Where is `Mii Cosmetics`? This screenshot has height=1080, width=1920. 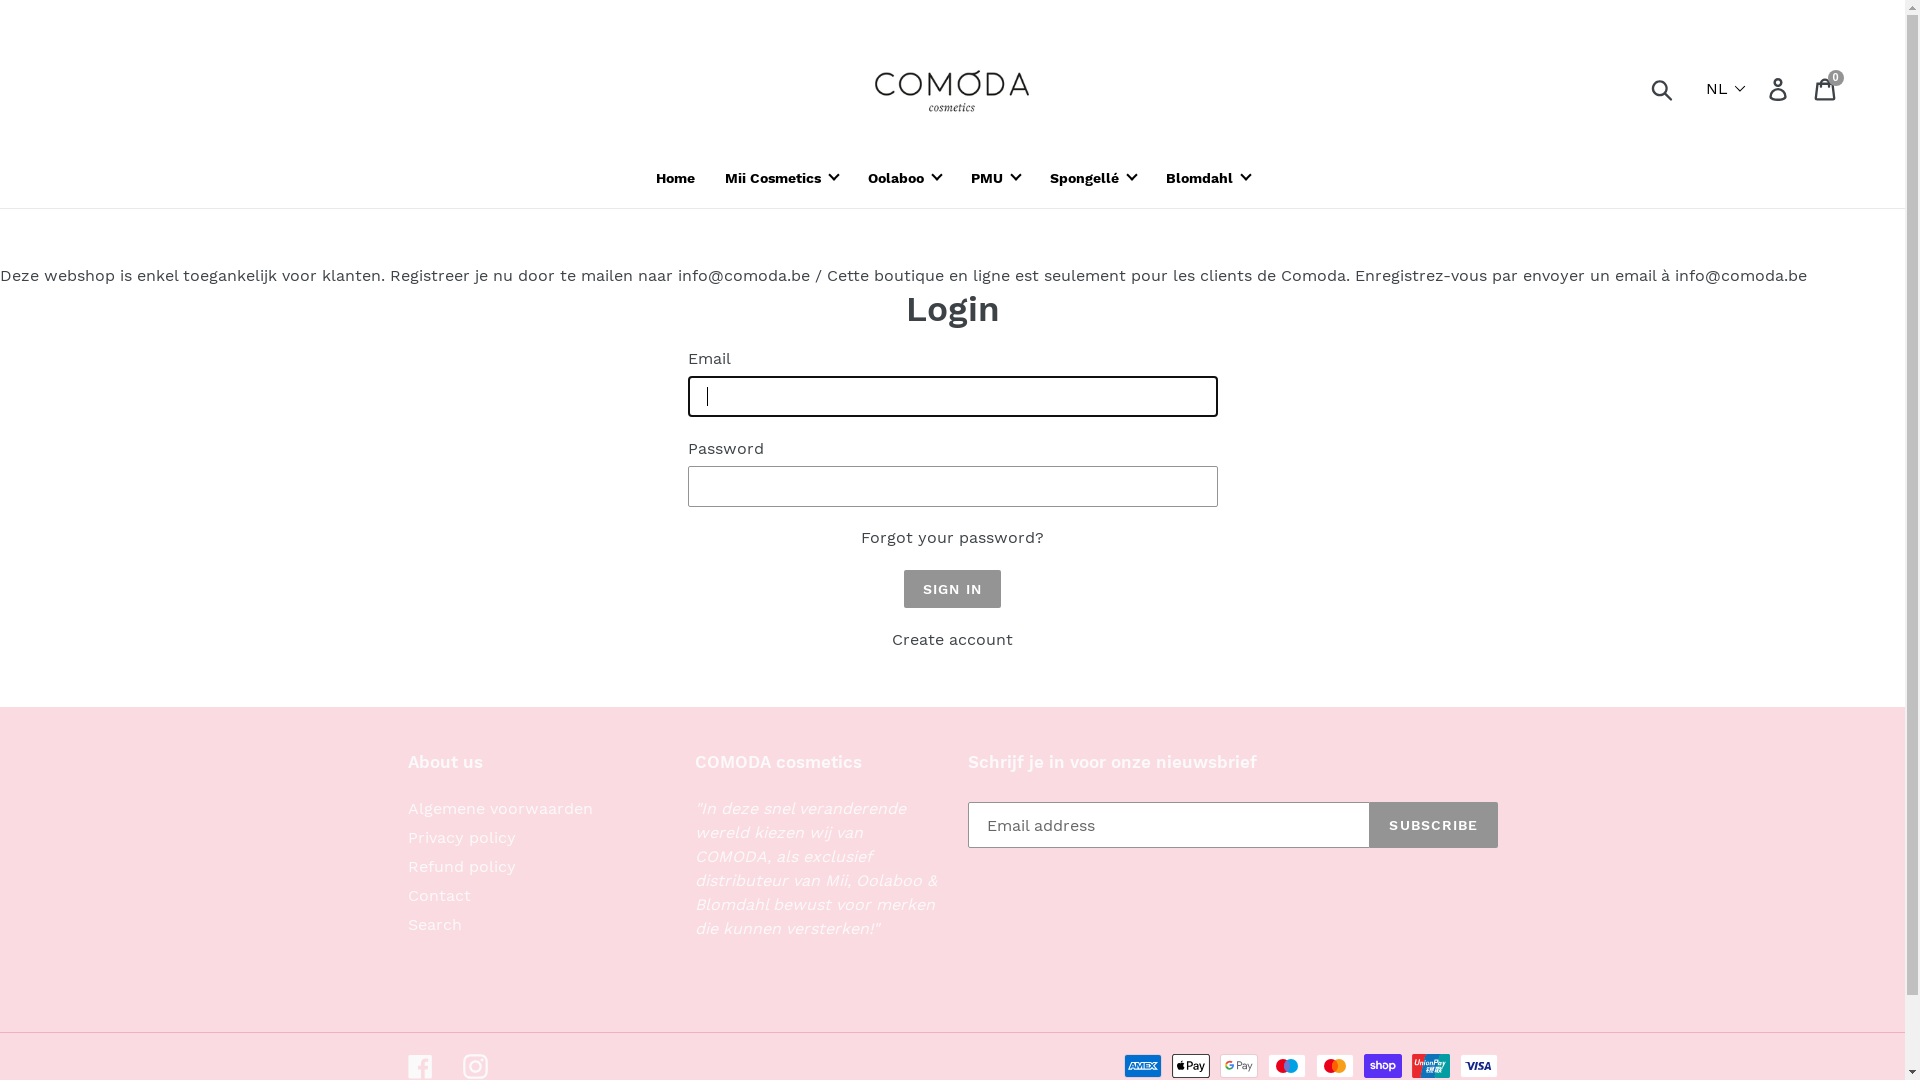 Mii Cosmetics is located at coordinates (782, 178).